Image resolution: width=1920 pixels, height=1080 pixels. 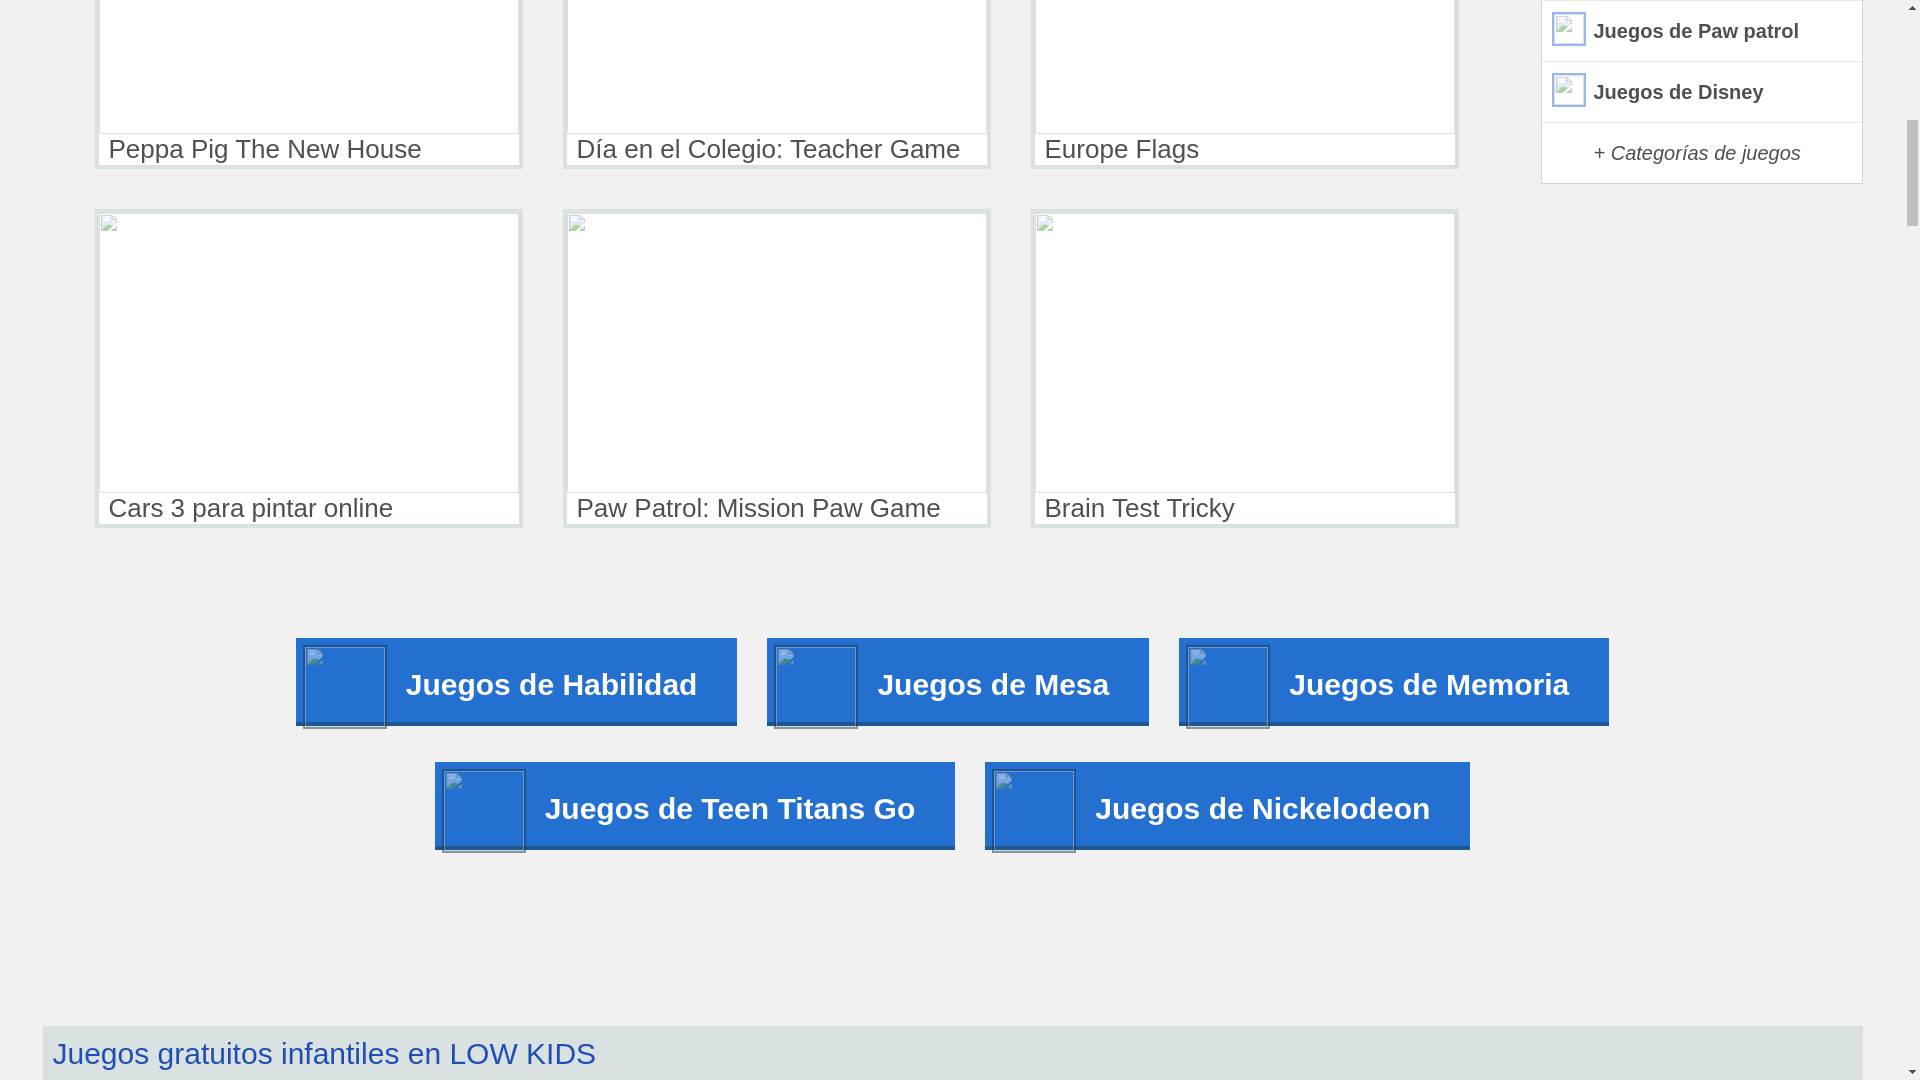 What do you see at coordinates (1393, 682) in the screenshot?
I see `Juegos de Memoria` at bounding box center [1393, 682].